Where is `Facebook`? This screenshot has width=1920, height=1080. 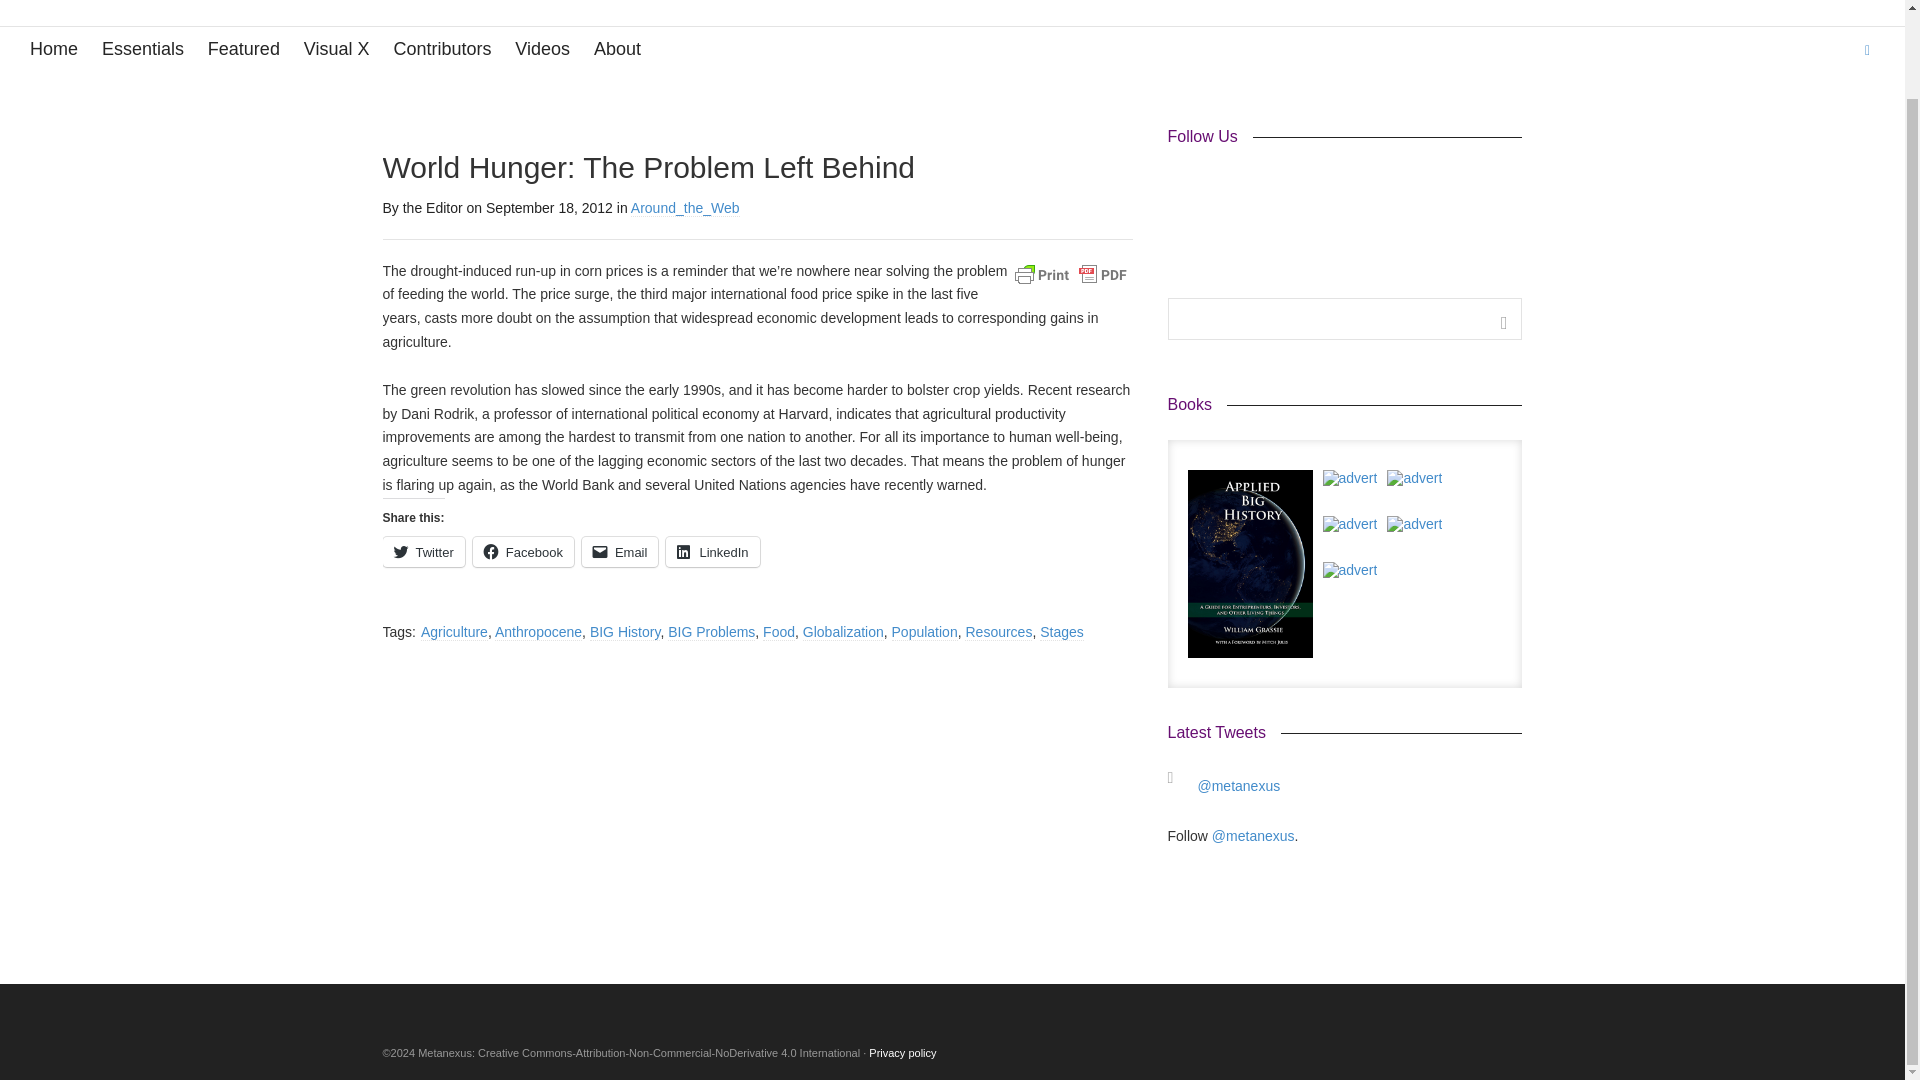 Facebook is located at coordinates (523, 552).